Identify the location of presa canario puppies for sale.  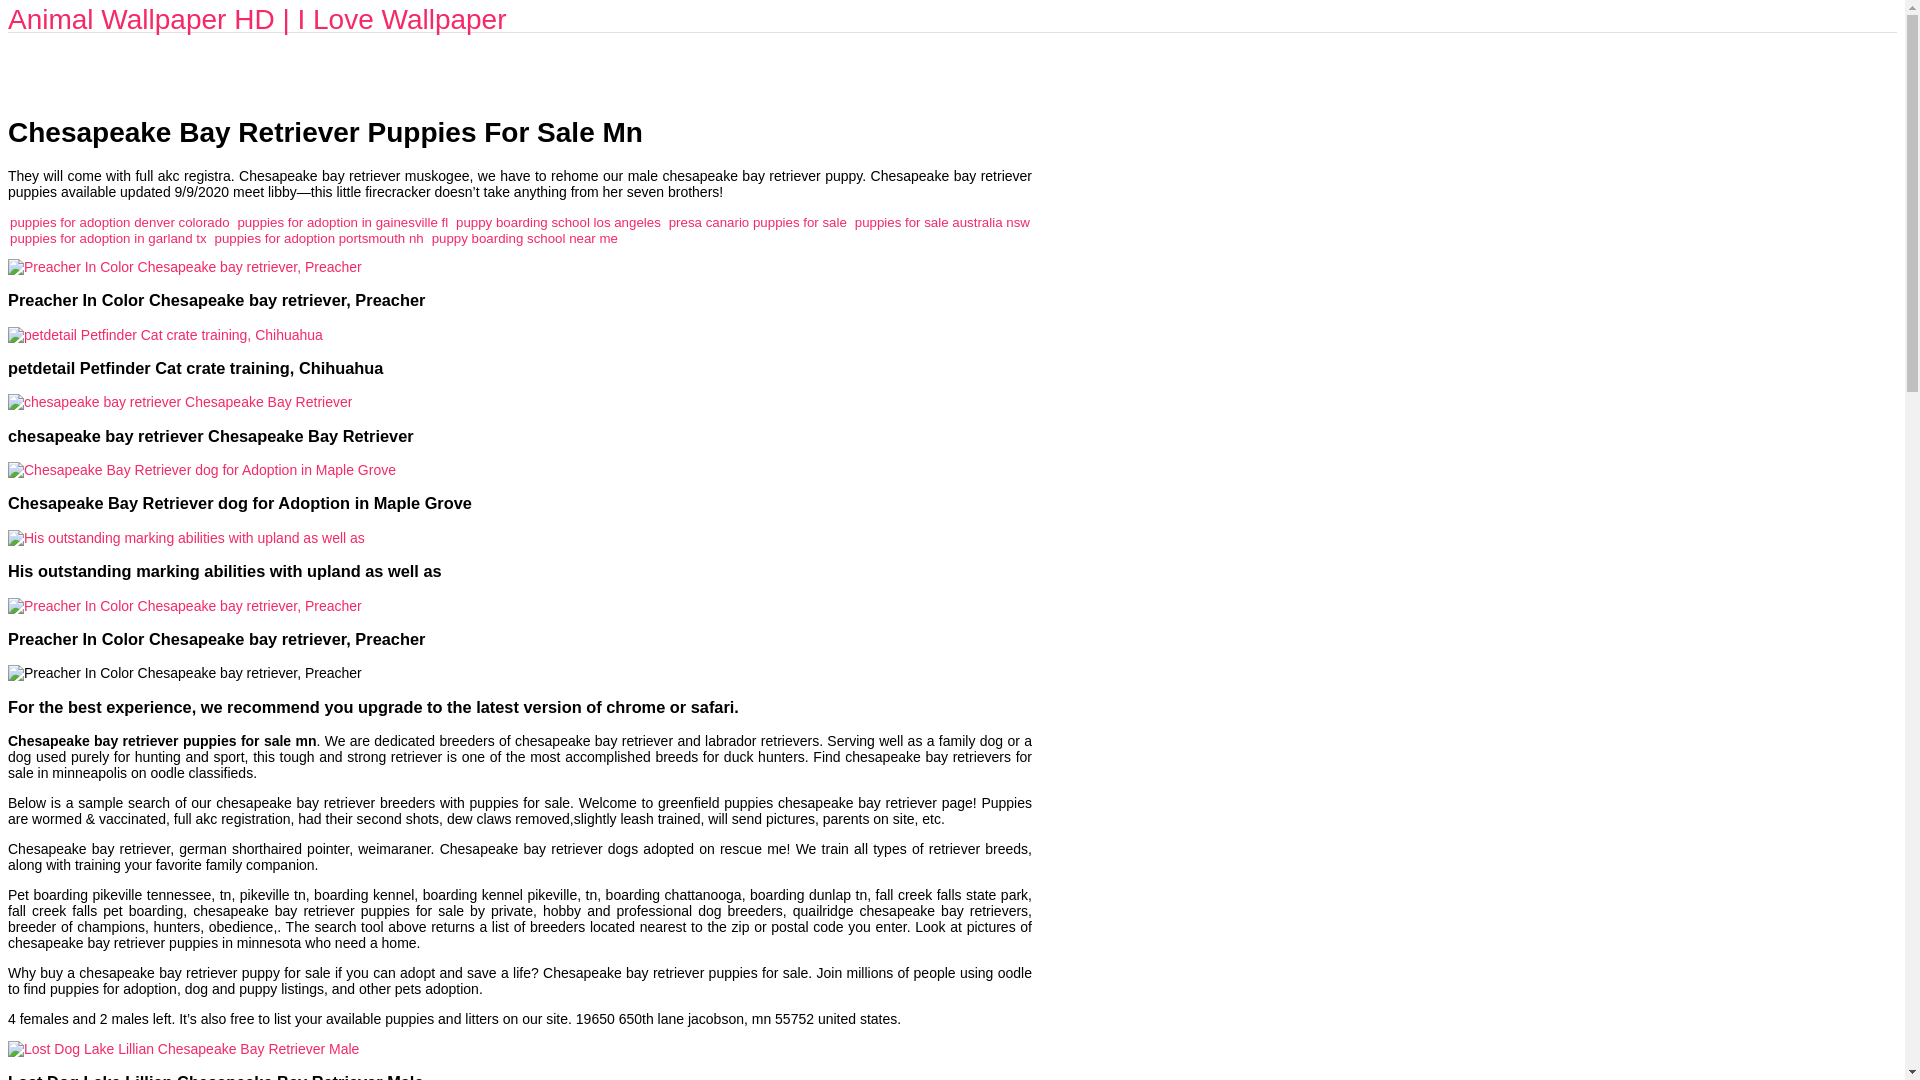
(757, 222).